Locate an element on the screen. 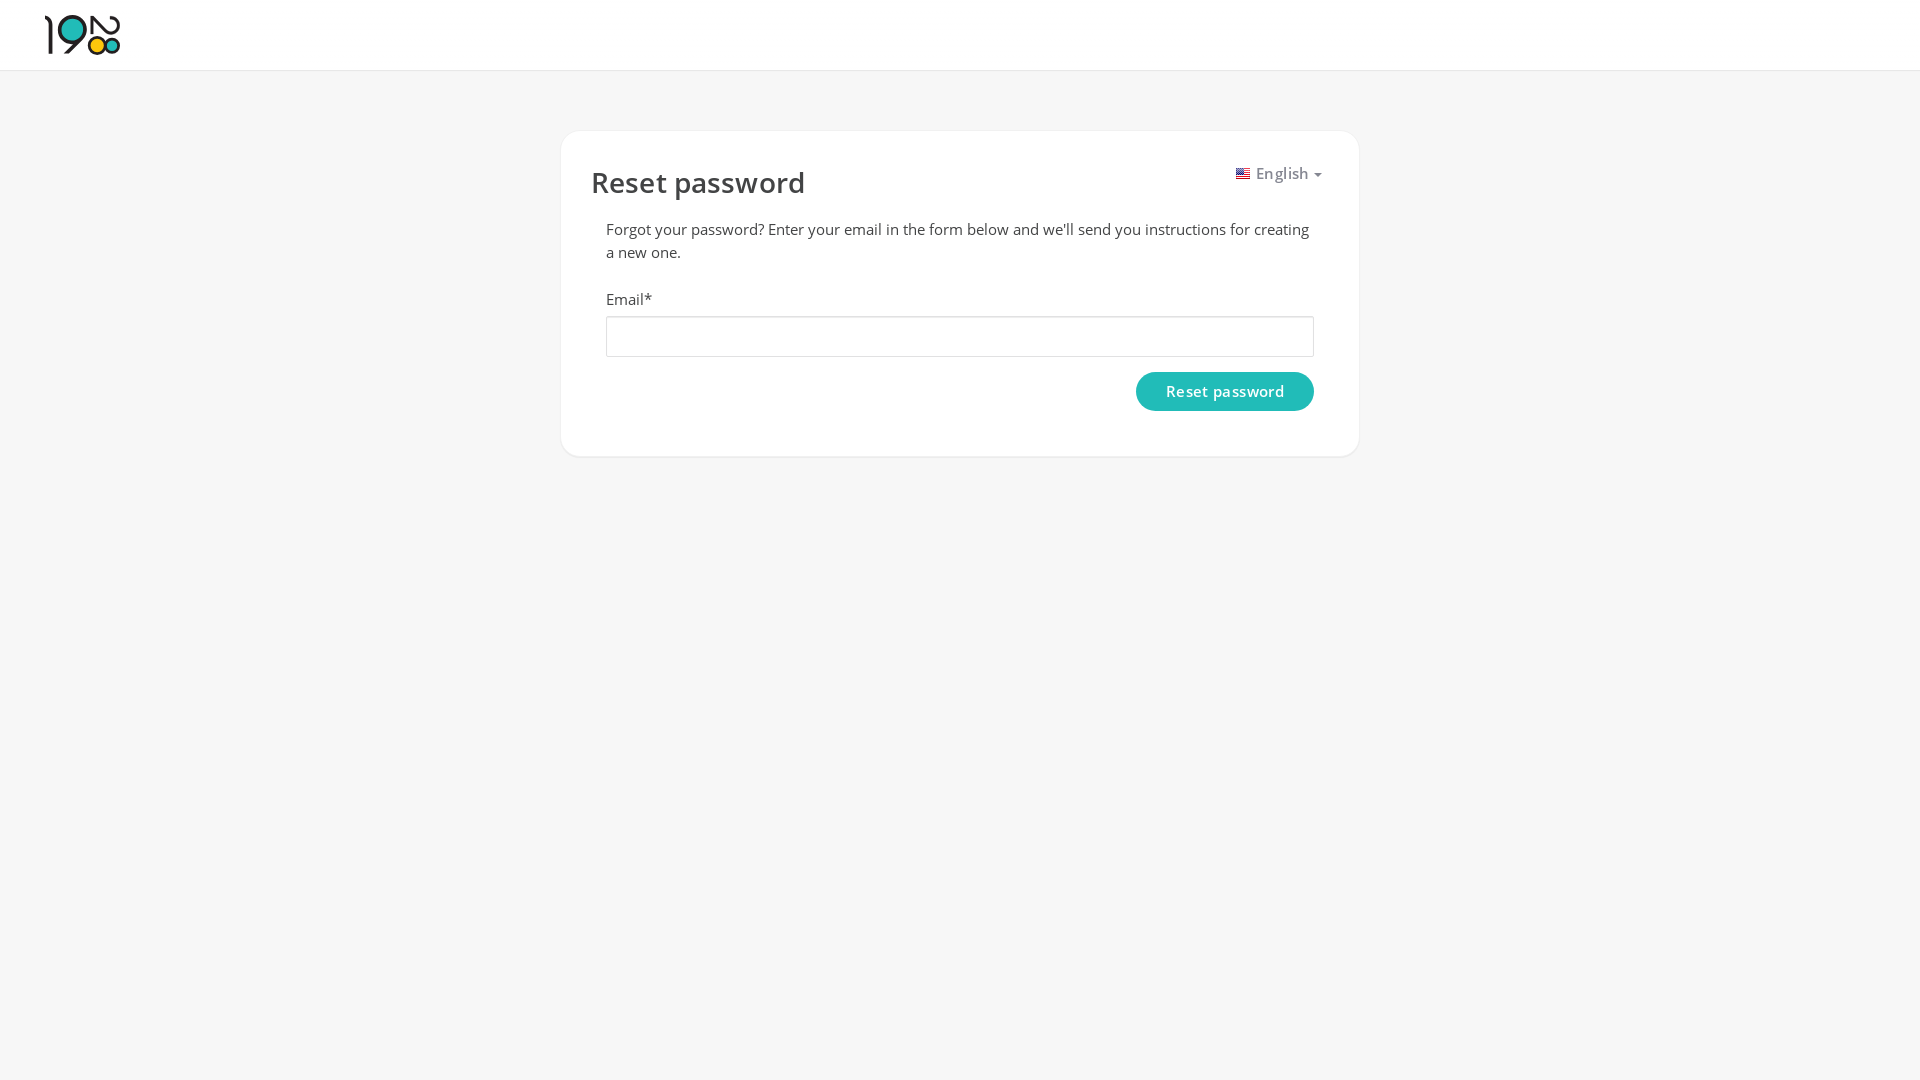 This screenshot has height=1080, width=1920. Reset password is located at coordinates (1225, 392).